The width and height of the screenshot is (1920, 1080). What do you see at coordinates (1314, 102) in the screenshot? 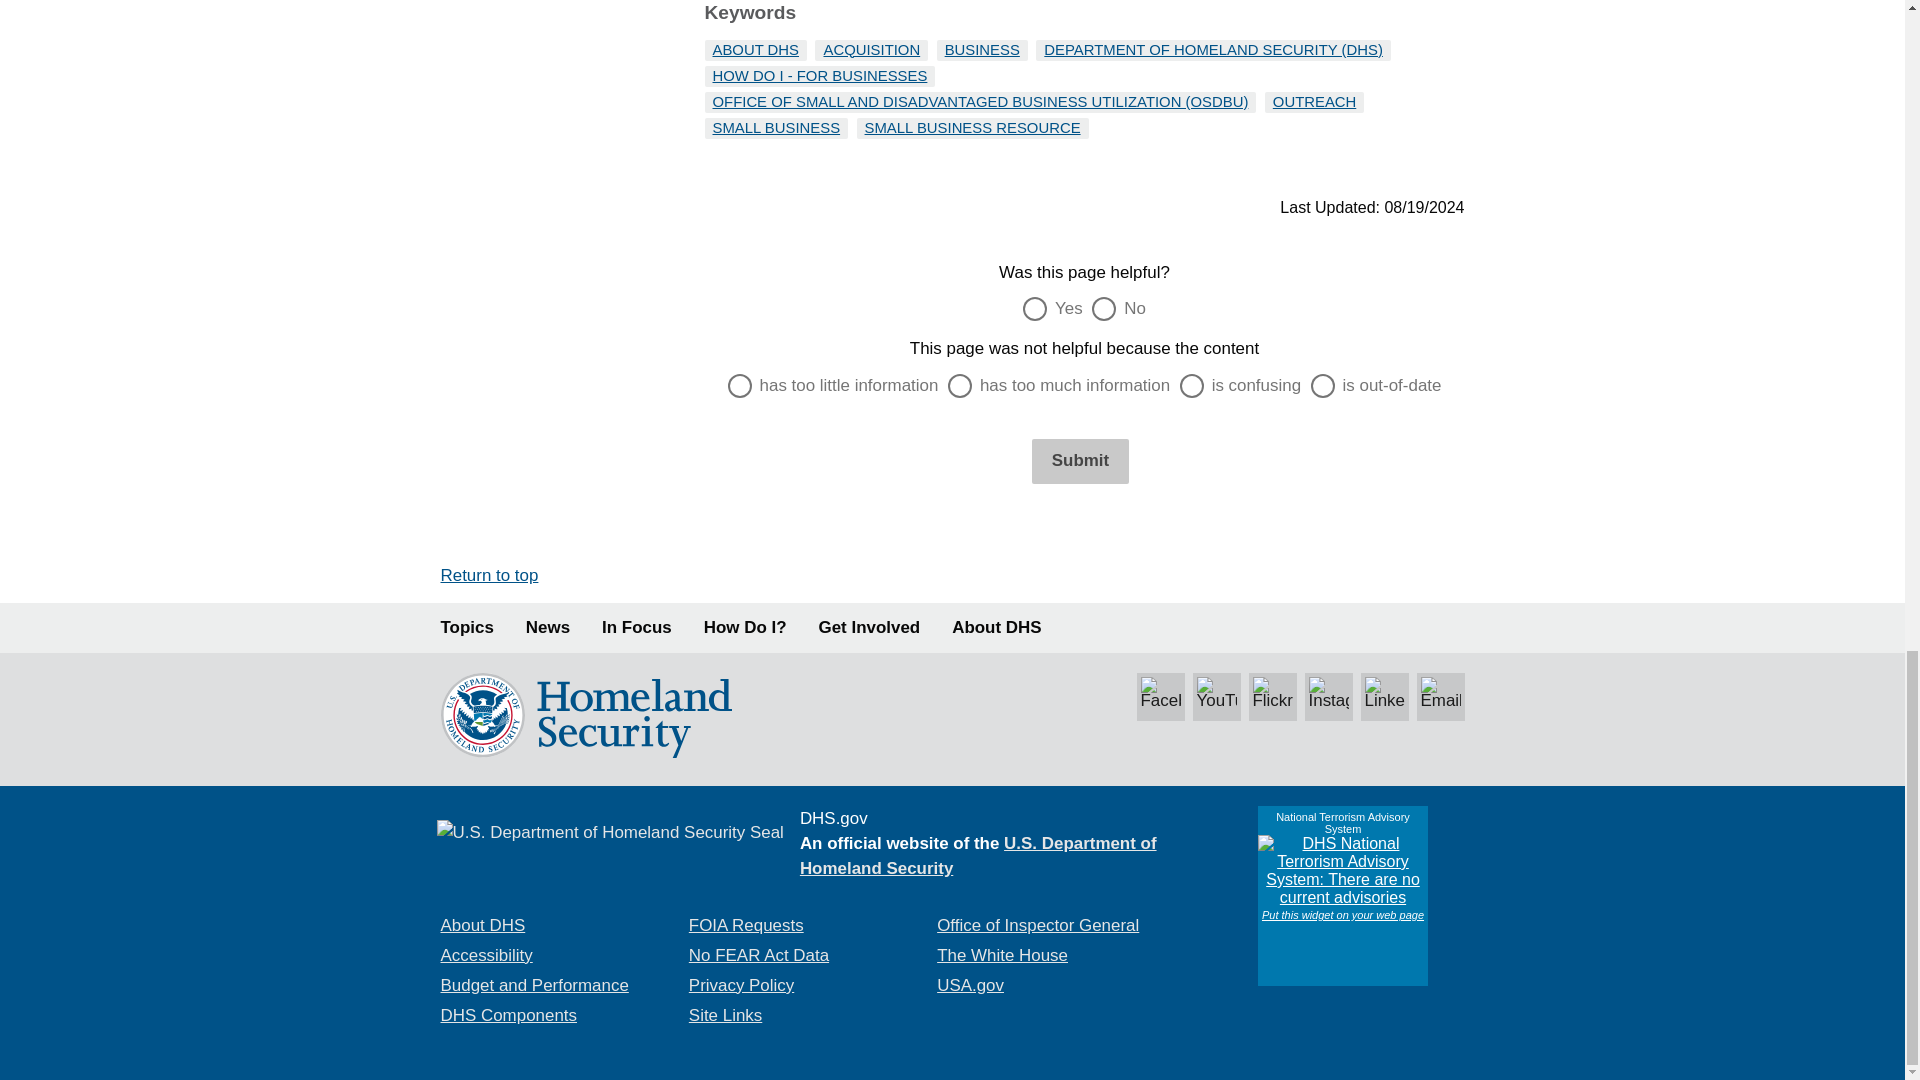
I see `OUTREACH` at bounding box center [1314, 102].